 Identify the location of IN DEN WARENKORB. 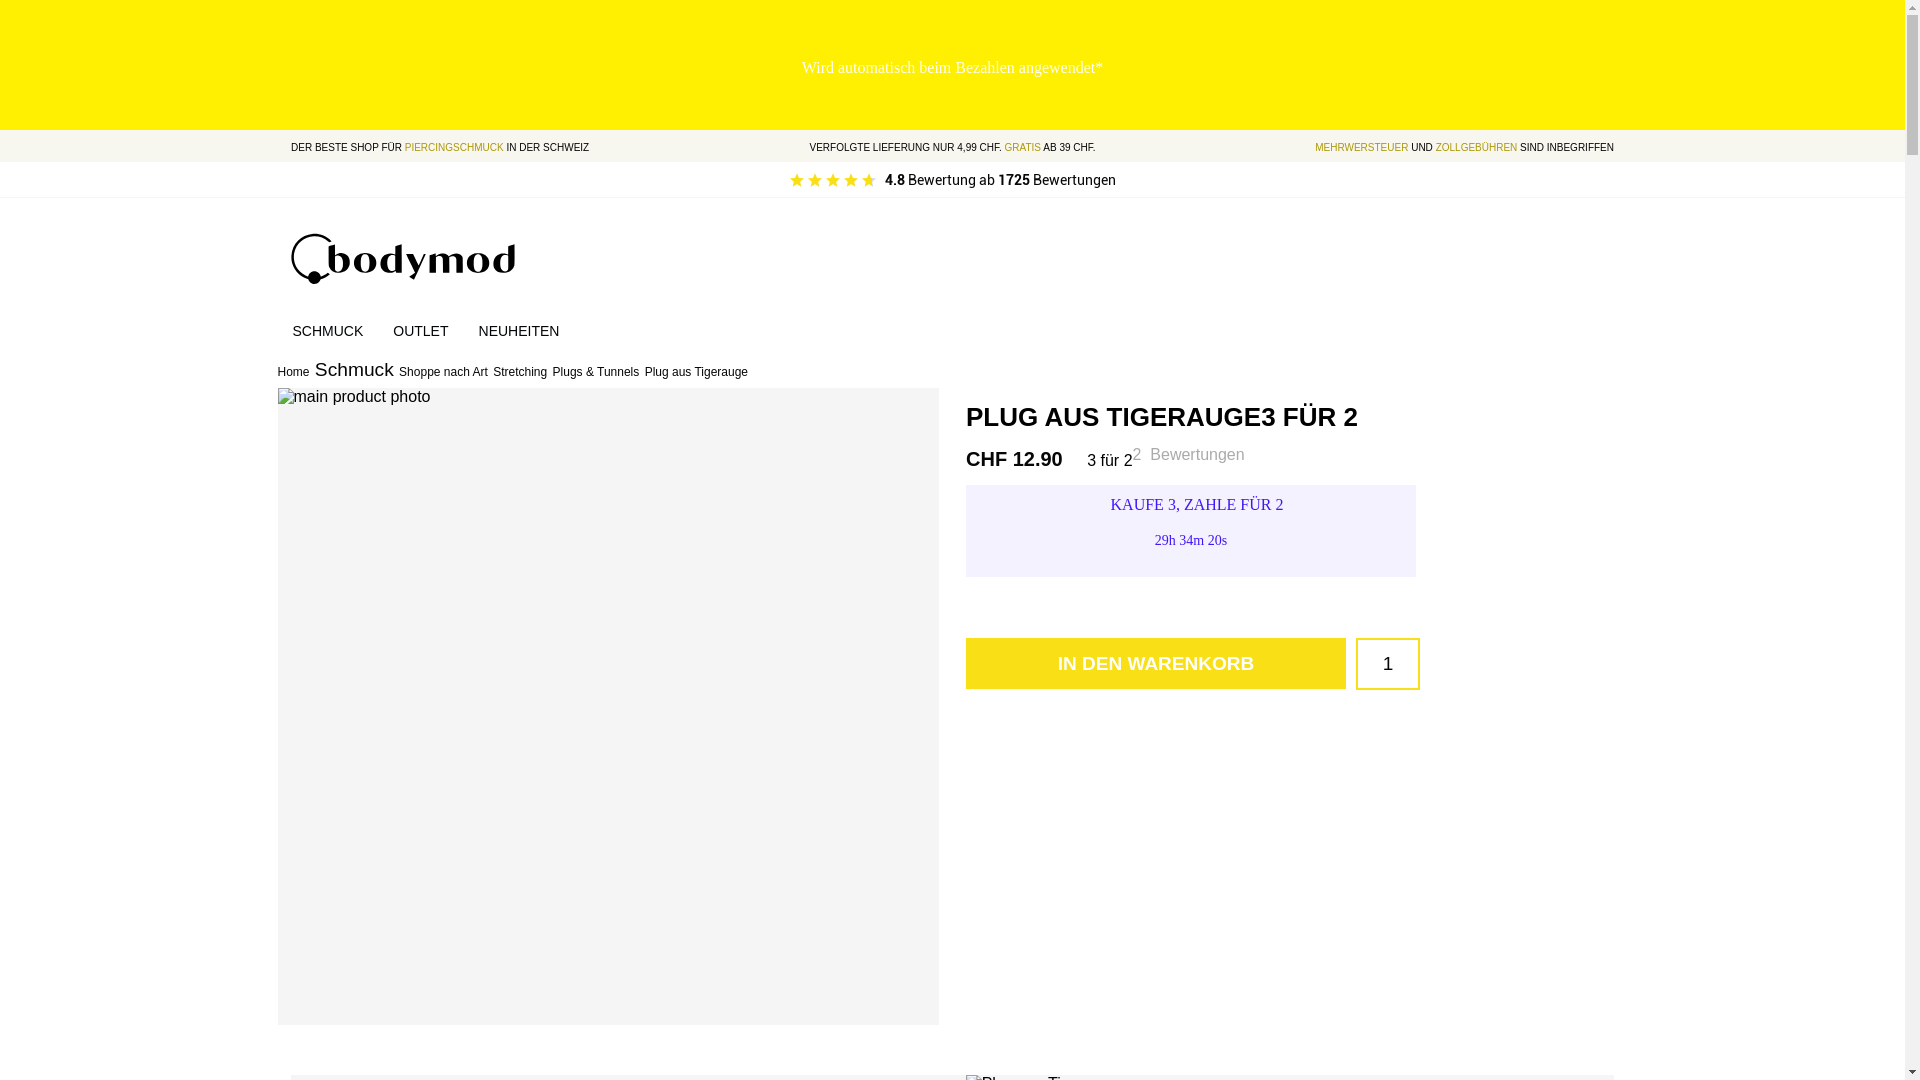
(1156, 664).